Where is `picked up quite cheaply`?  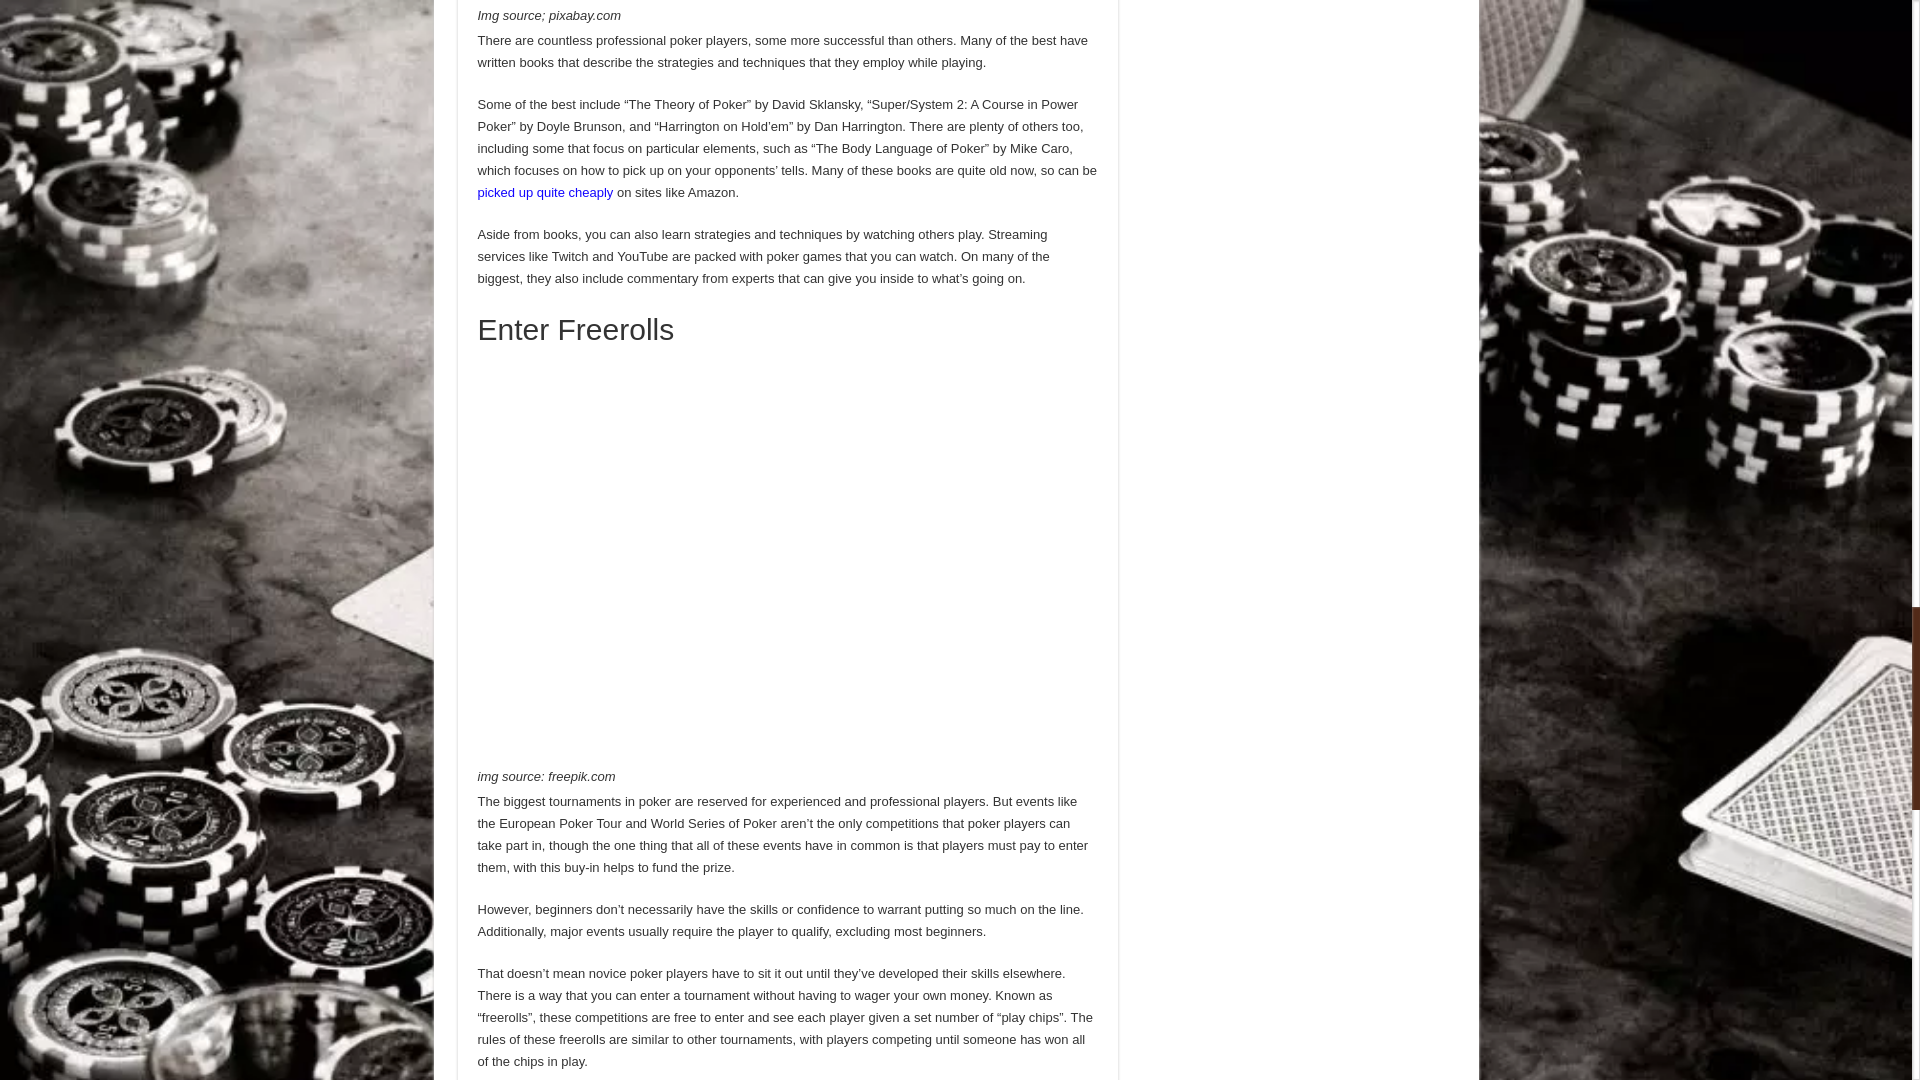 picked up quite cheaply is located at coordinates (546, 192).